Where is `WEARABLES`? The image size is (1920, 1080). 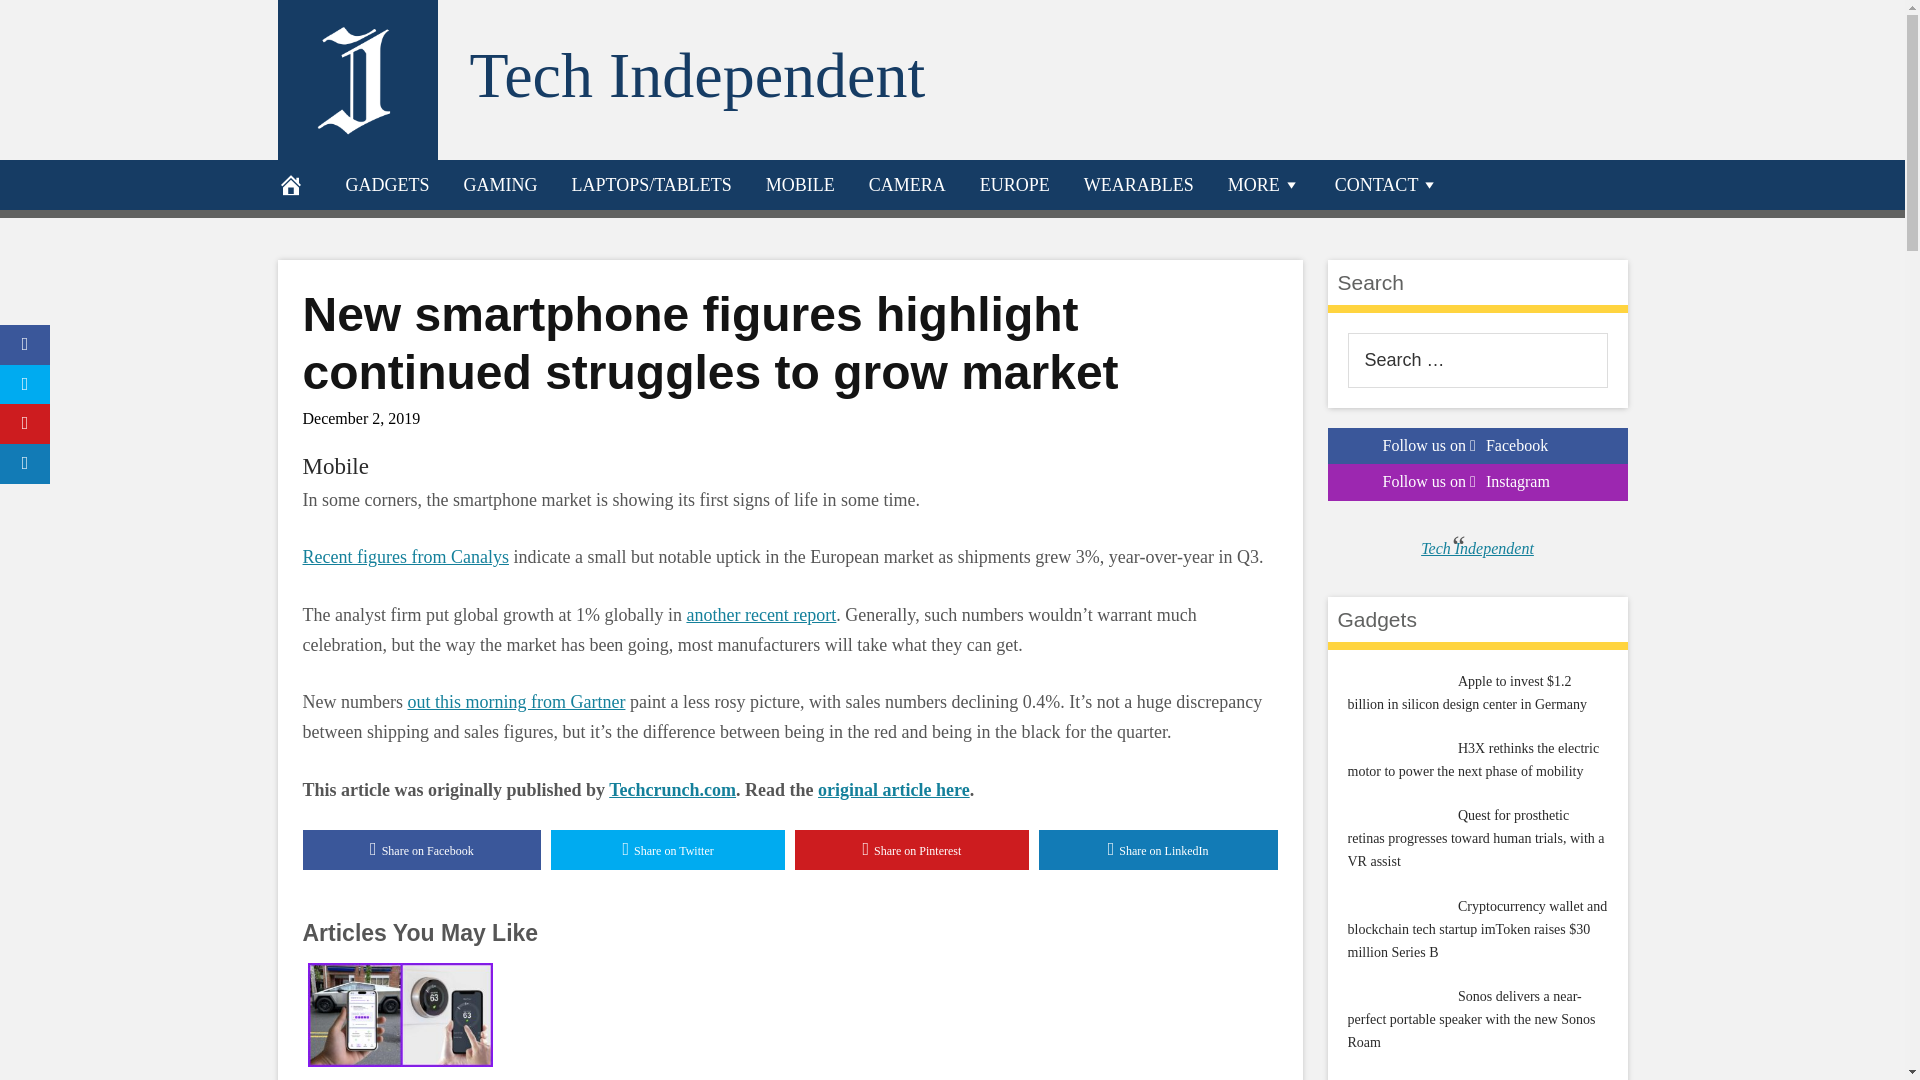
WEARABLES is located at coordinates (1139, 184).